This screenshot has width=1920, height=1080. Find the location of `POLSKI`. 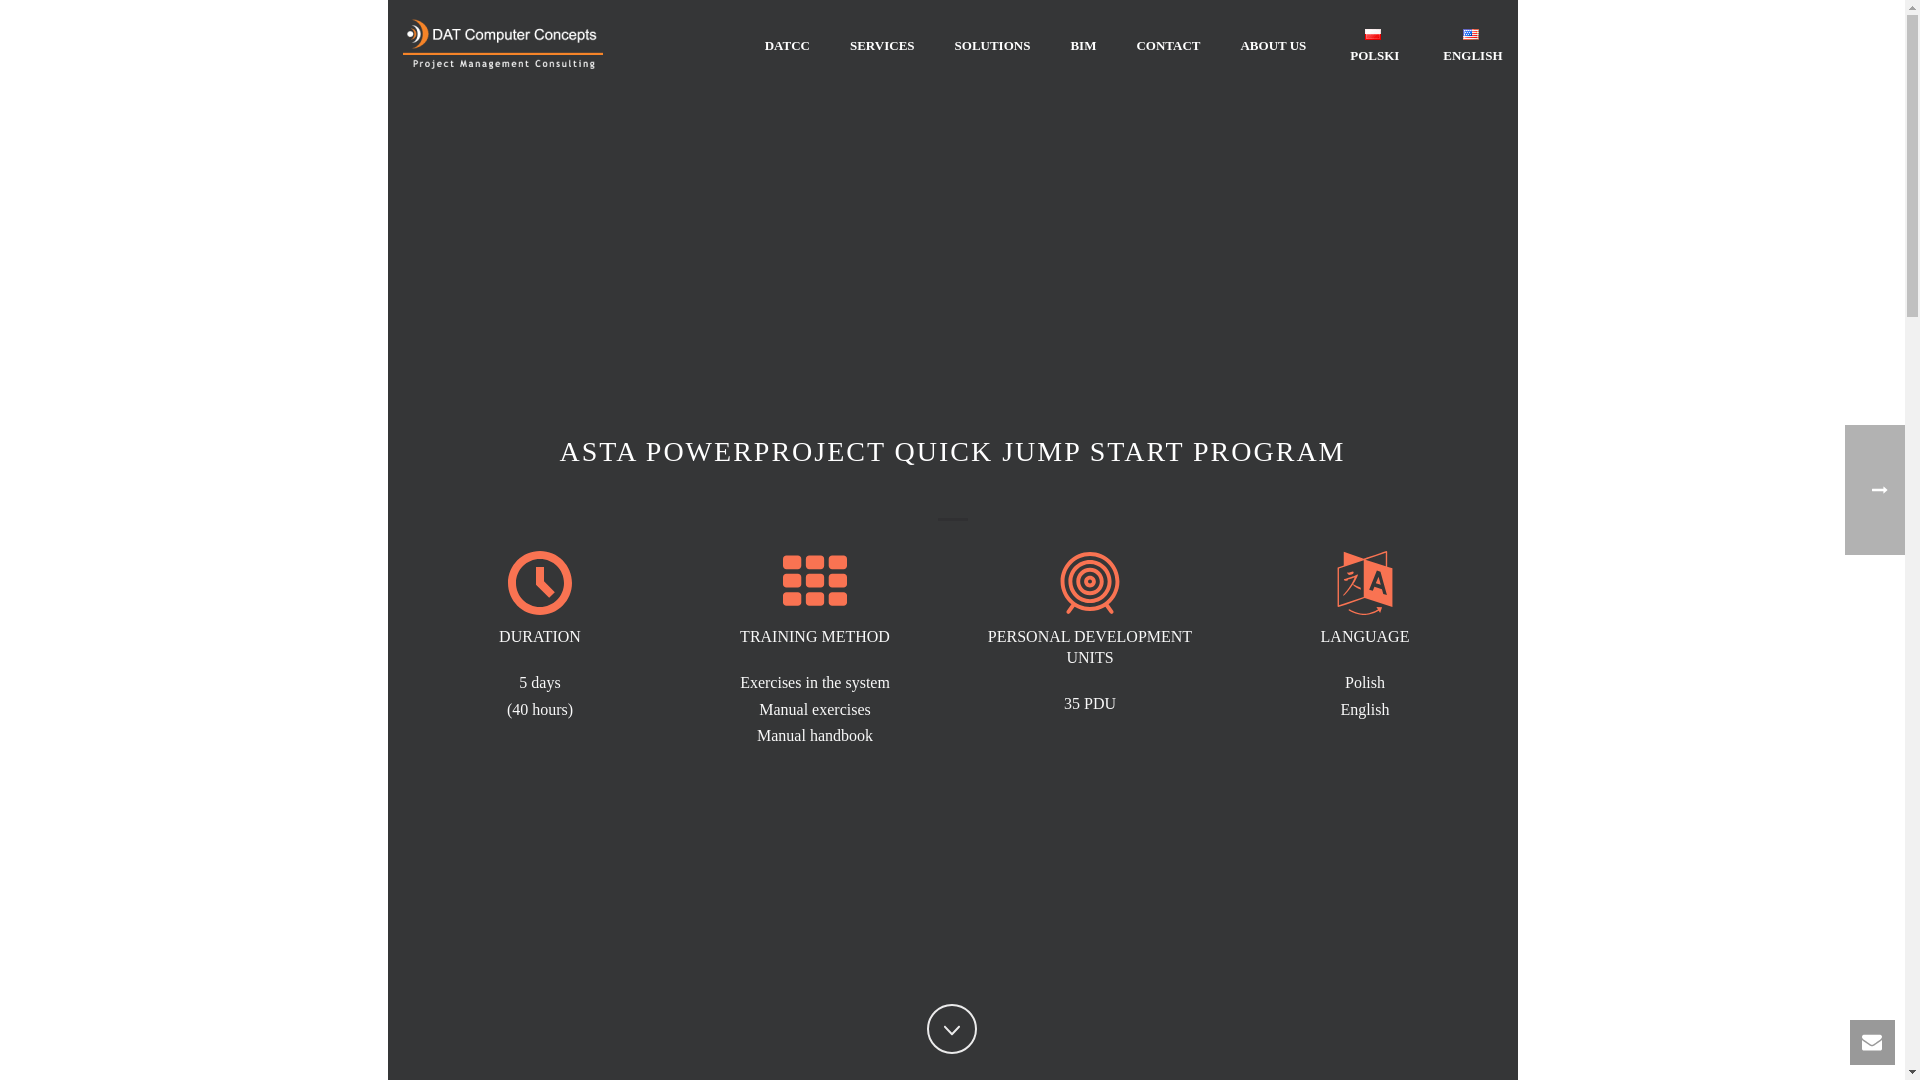

POLSKI is located at coordinates (1372, 46).